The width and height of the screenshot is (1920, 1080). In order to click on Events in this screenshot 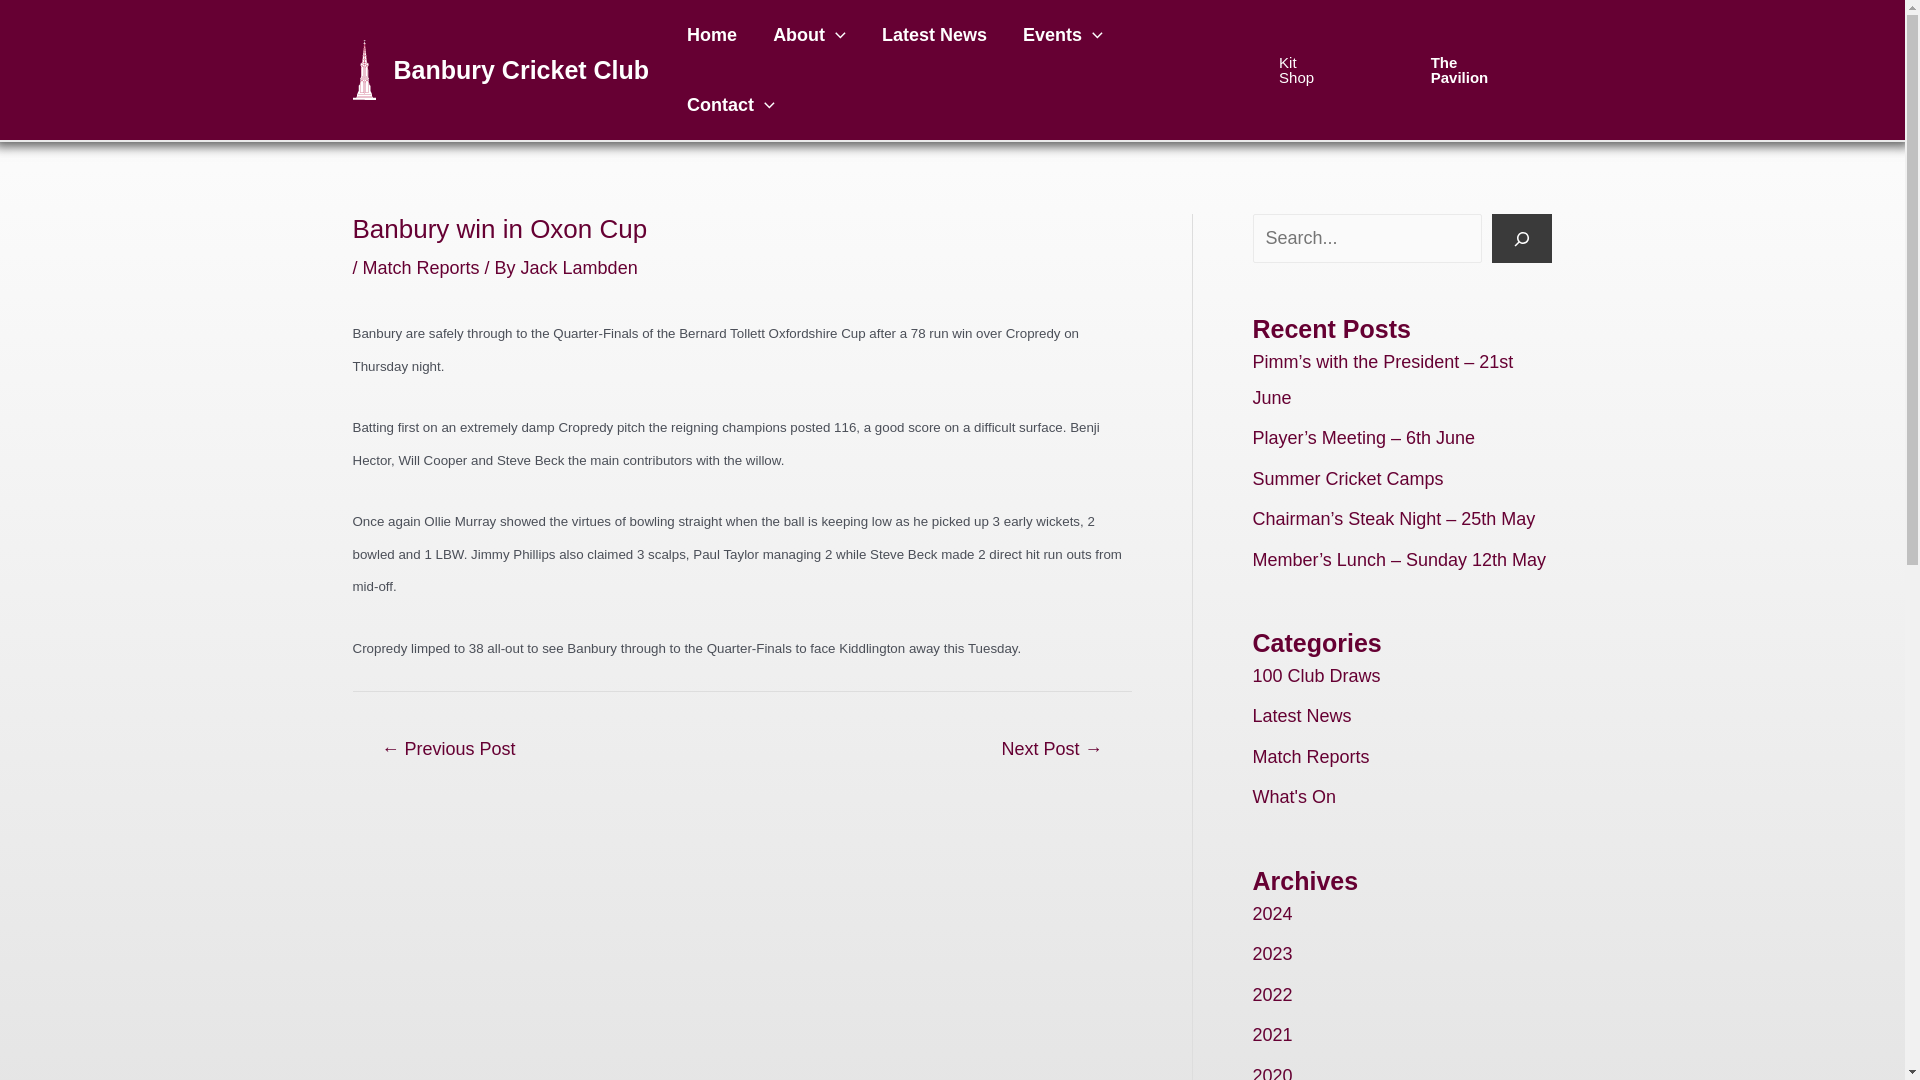, I will do `click(1062, 35)`.